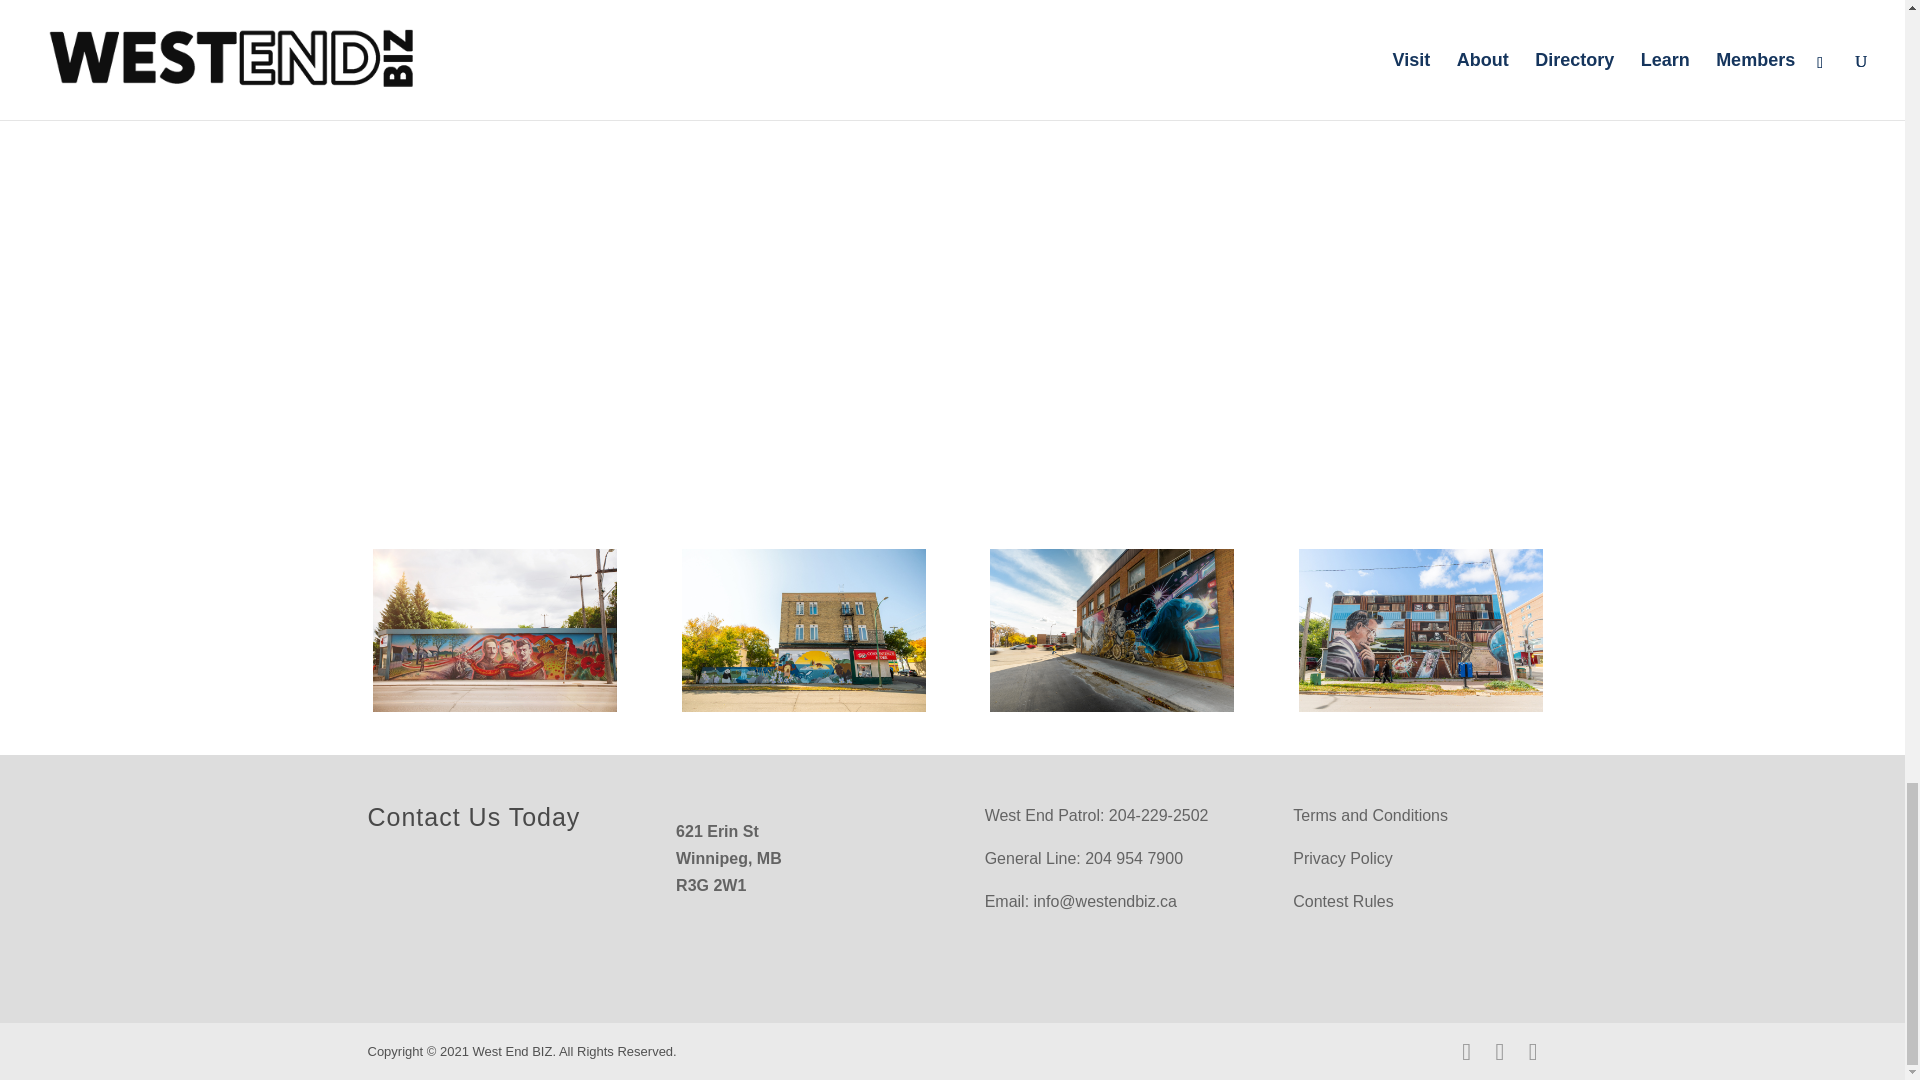 The width and height of the screenshot is (1920, 1080). I want to click on Terms and Conditions, so click(1370, 815).